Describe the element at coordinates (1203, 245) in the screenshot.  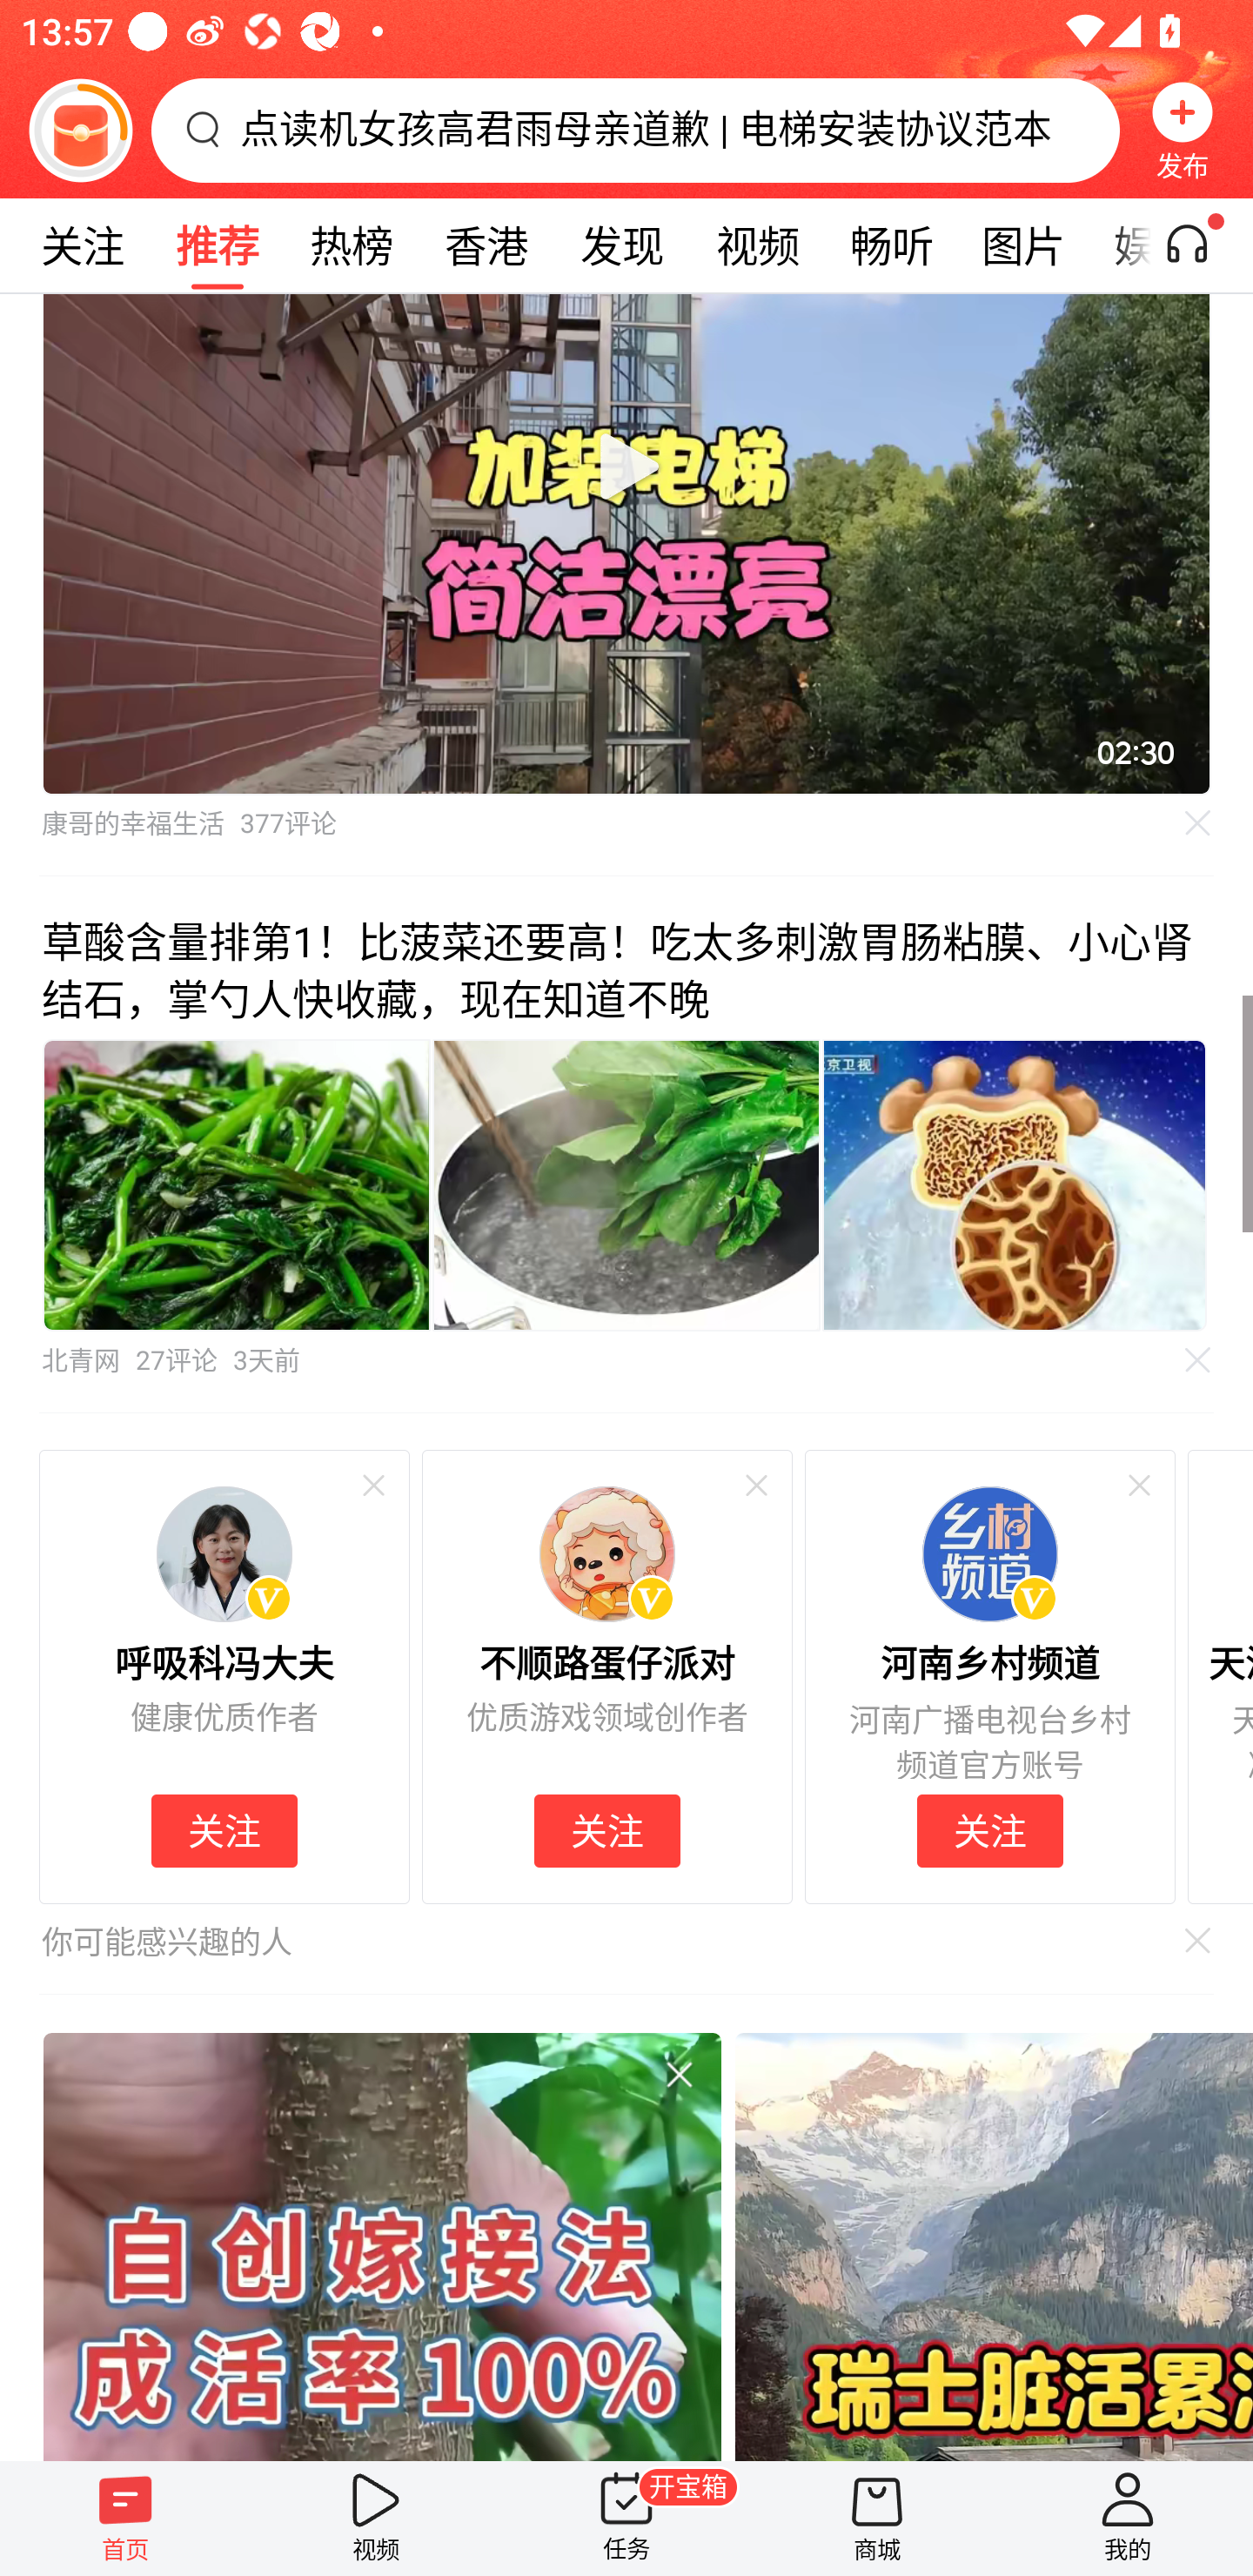
I see `听一听开关` at that location.